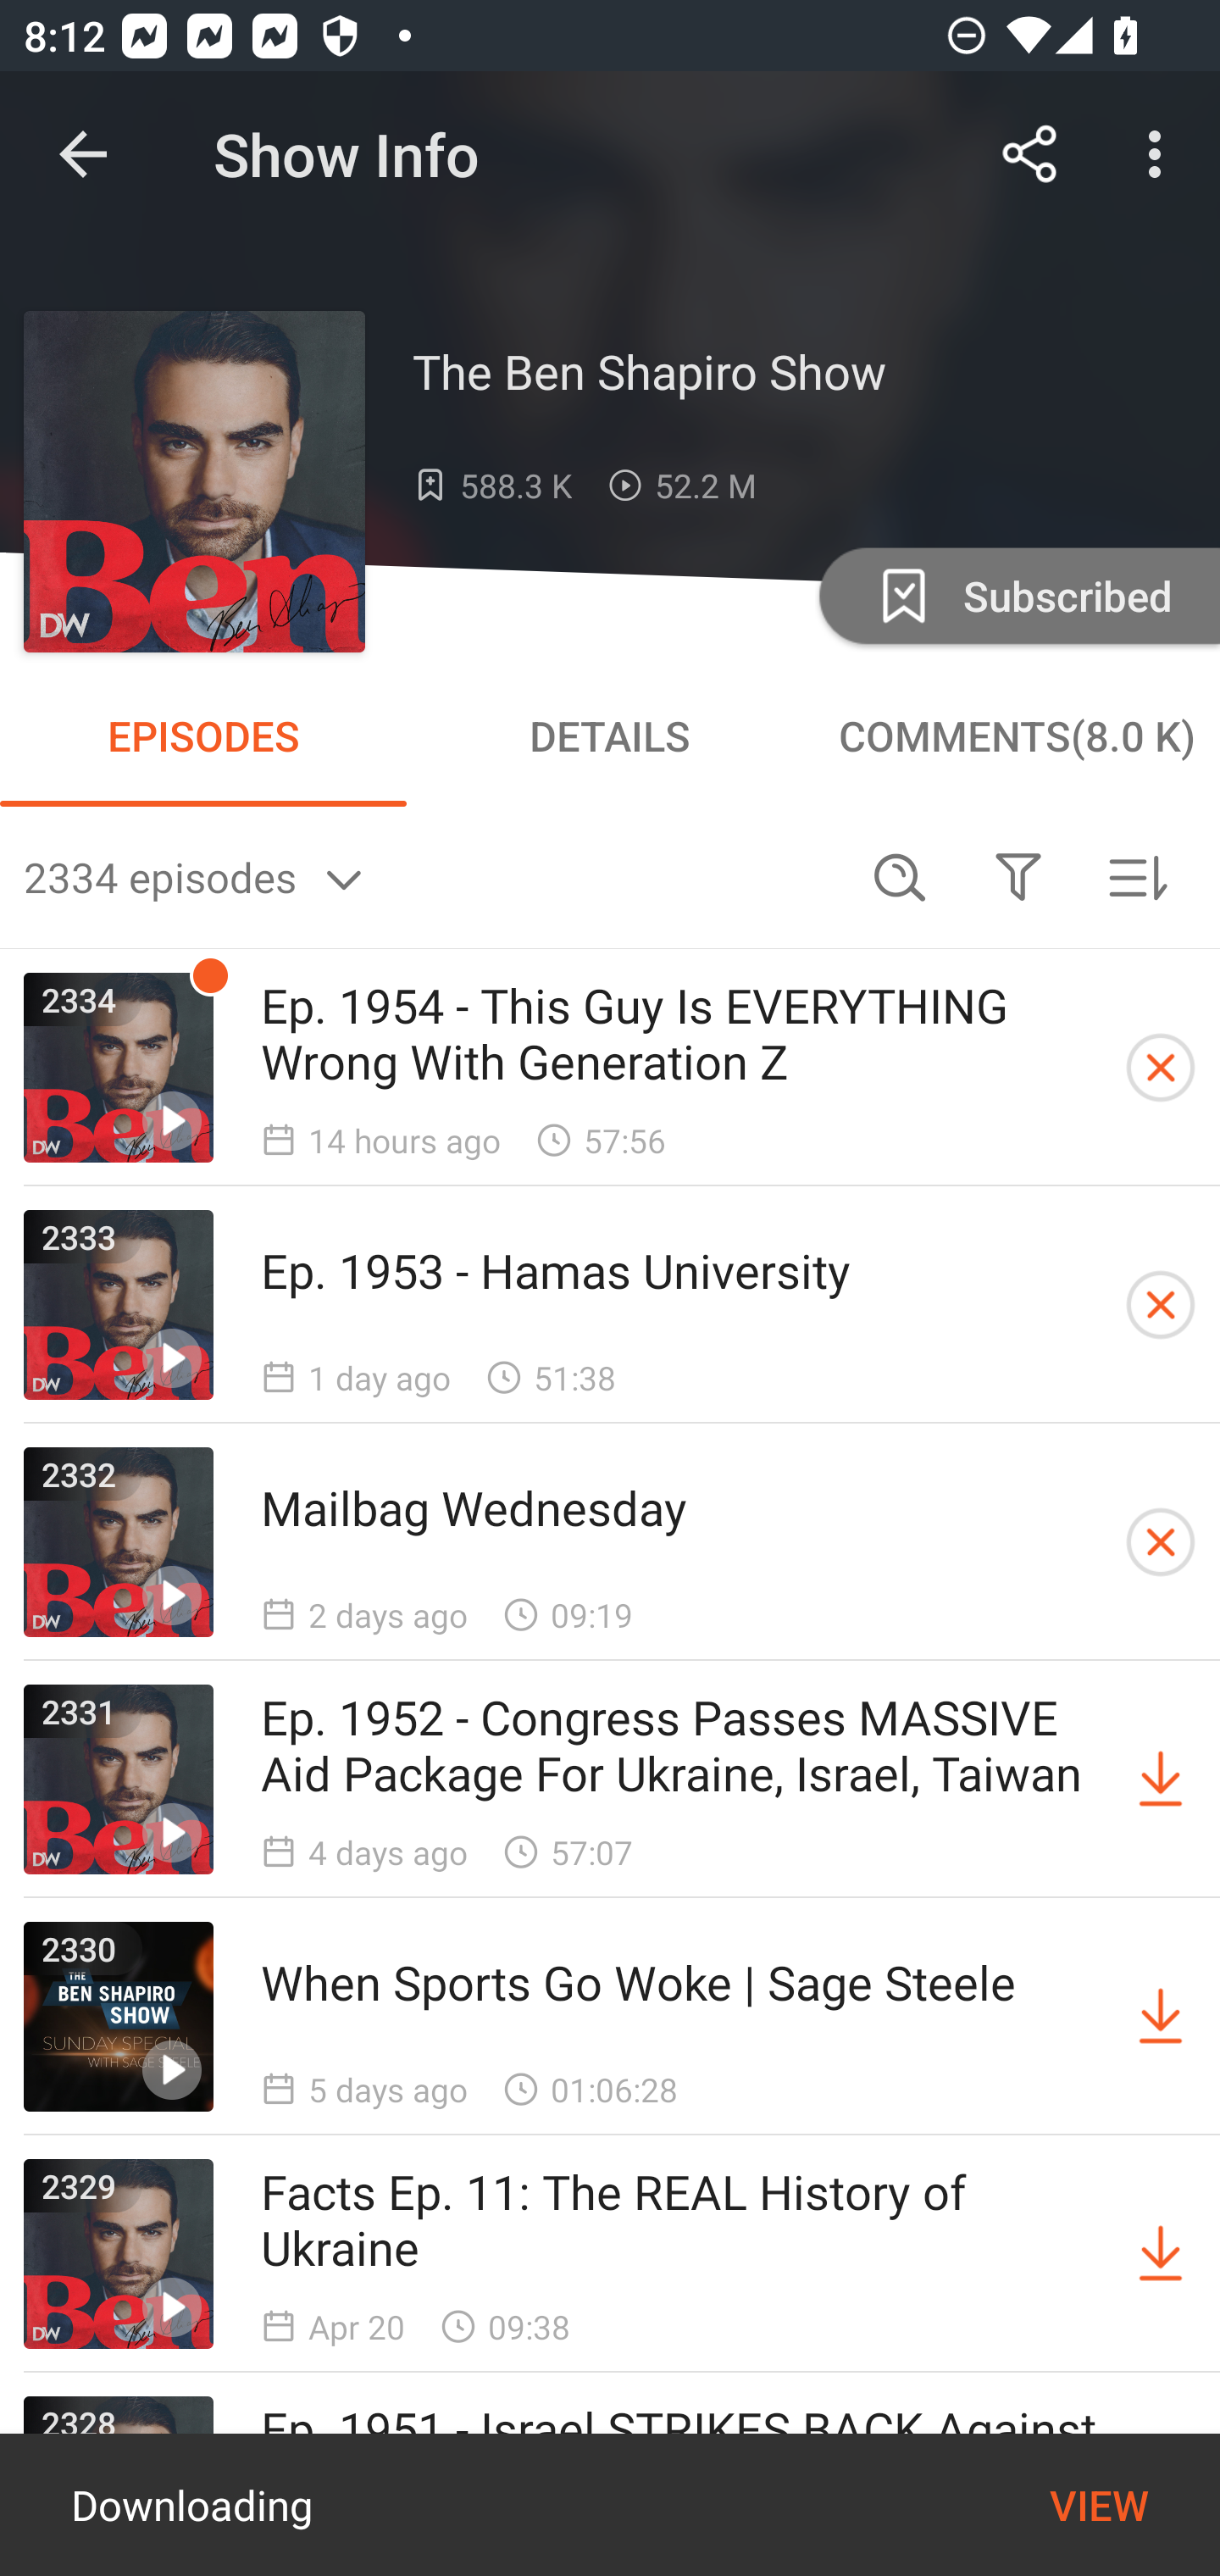 The width and height of the screenshot is (1220, 2576). Describe the element at coordinates (1017, 736) in the screenshot. I see `COMMENTS(8.0 K)` at that location.